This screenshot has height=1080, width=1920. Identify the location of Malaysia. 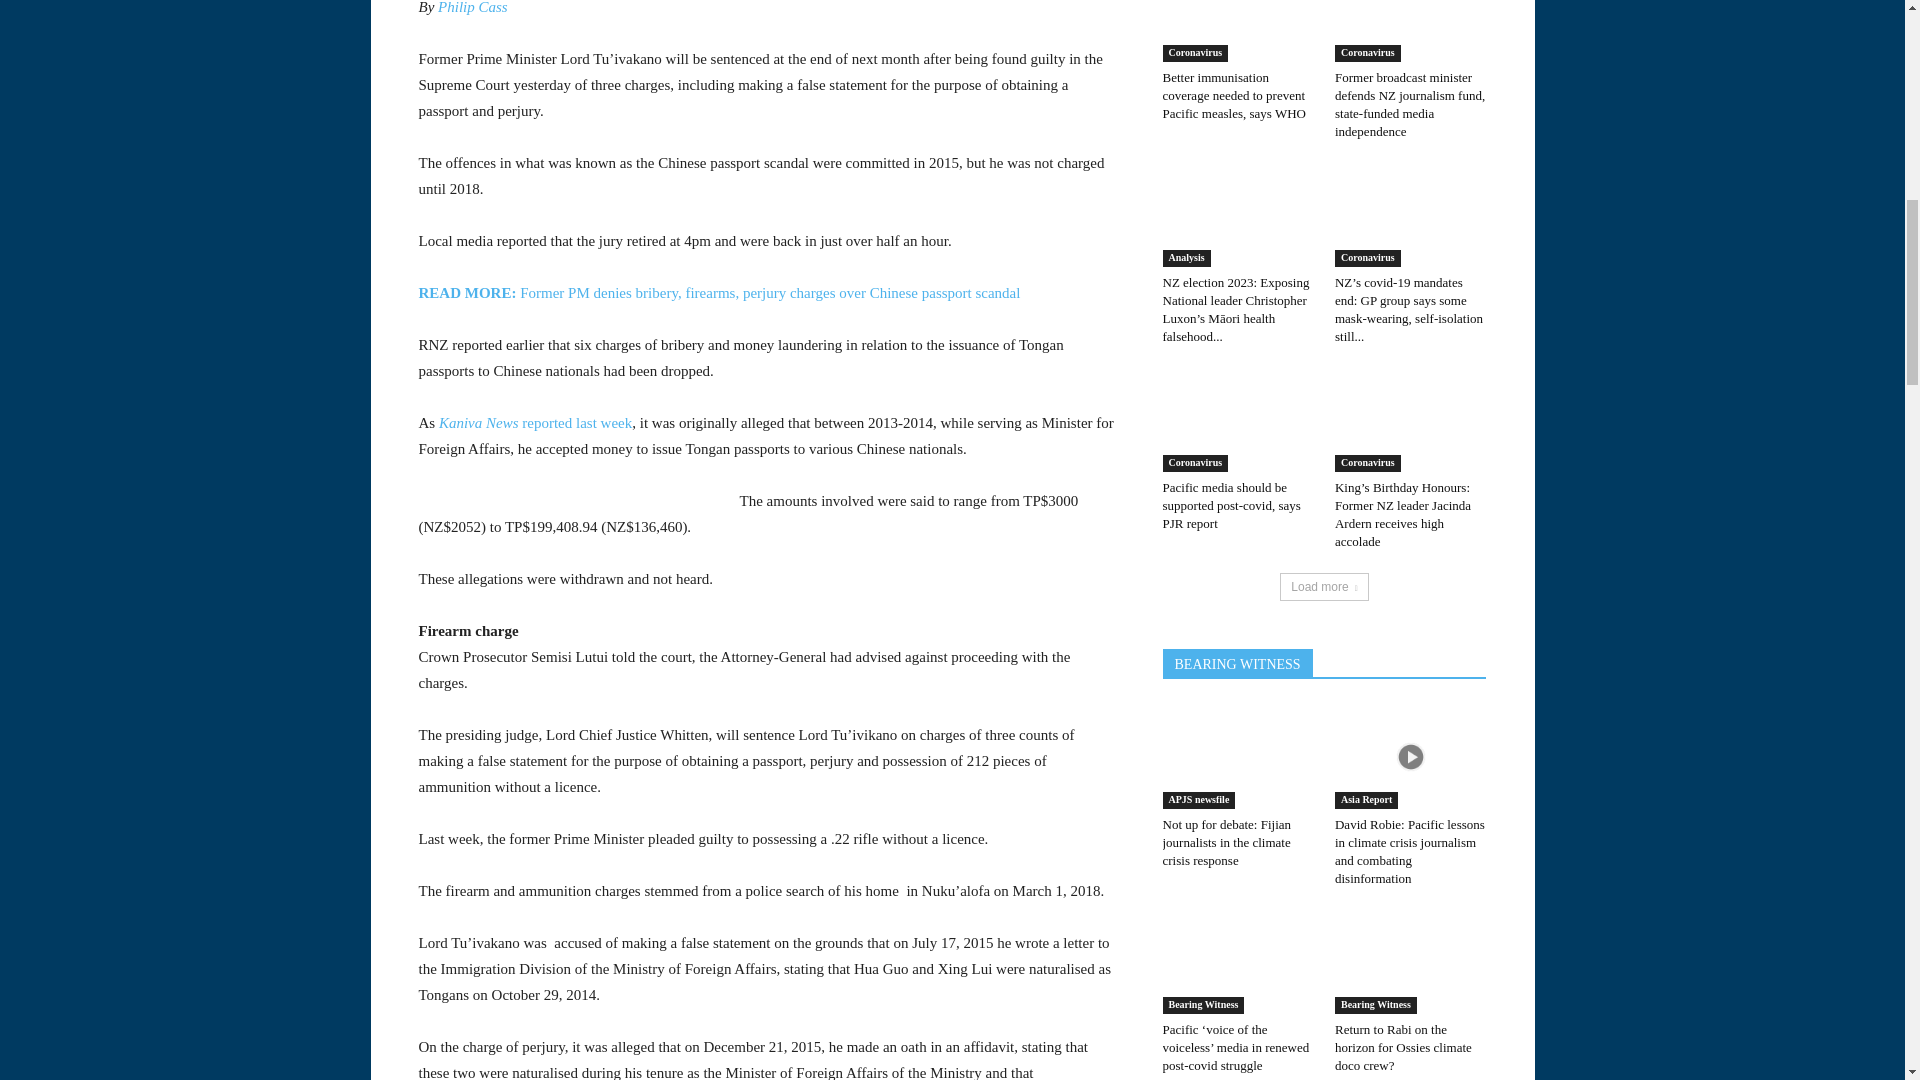
(185, 427).